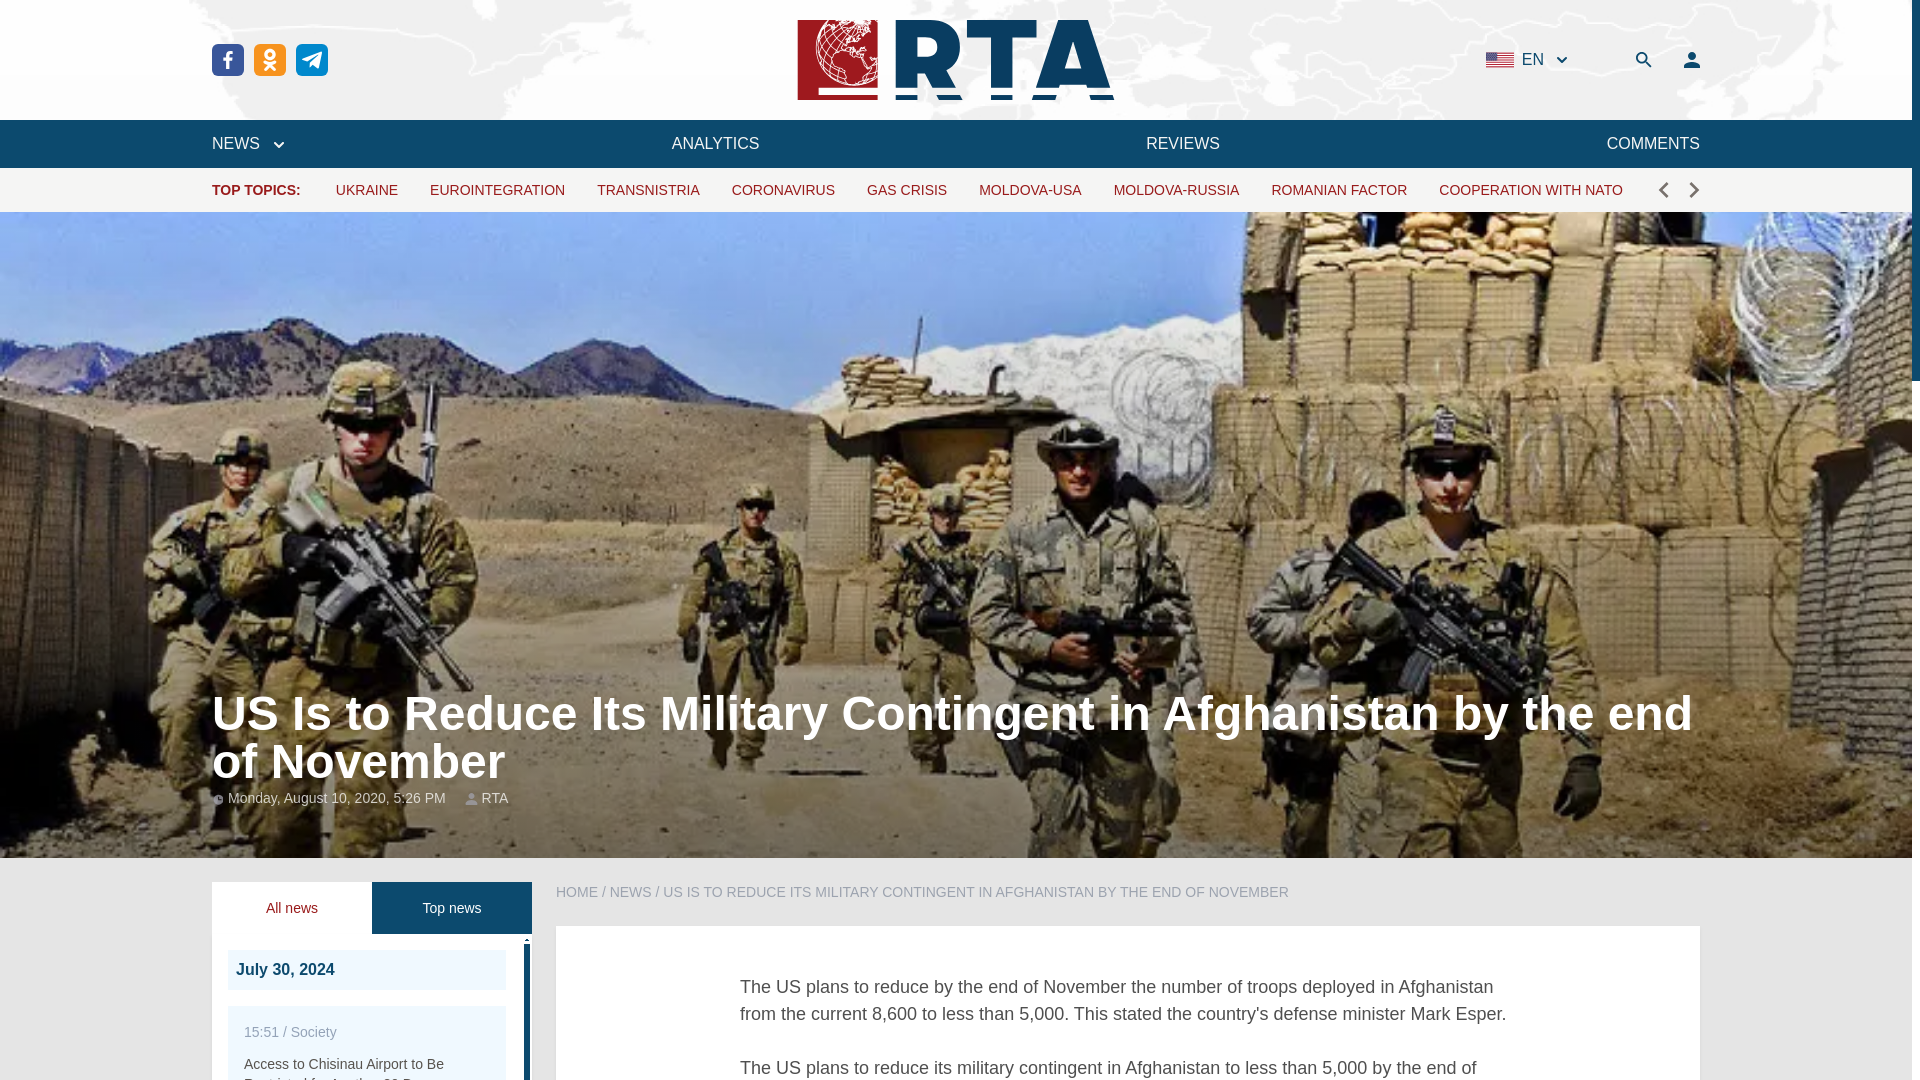  I want to click on UKRAINE, so click(366, 190).